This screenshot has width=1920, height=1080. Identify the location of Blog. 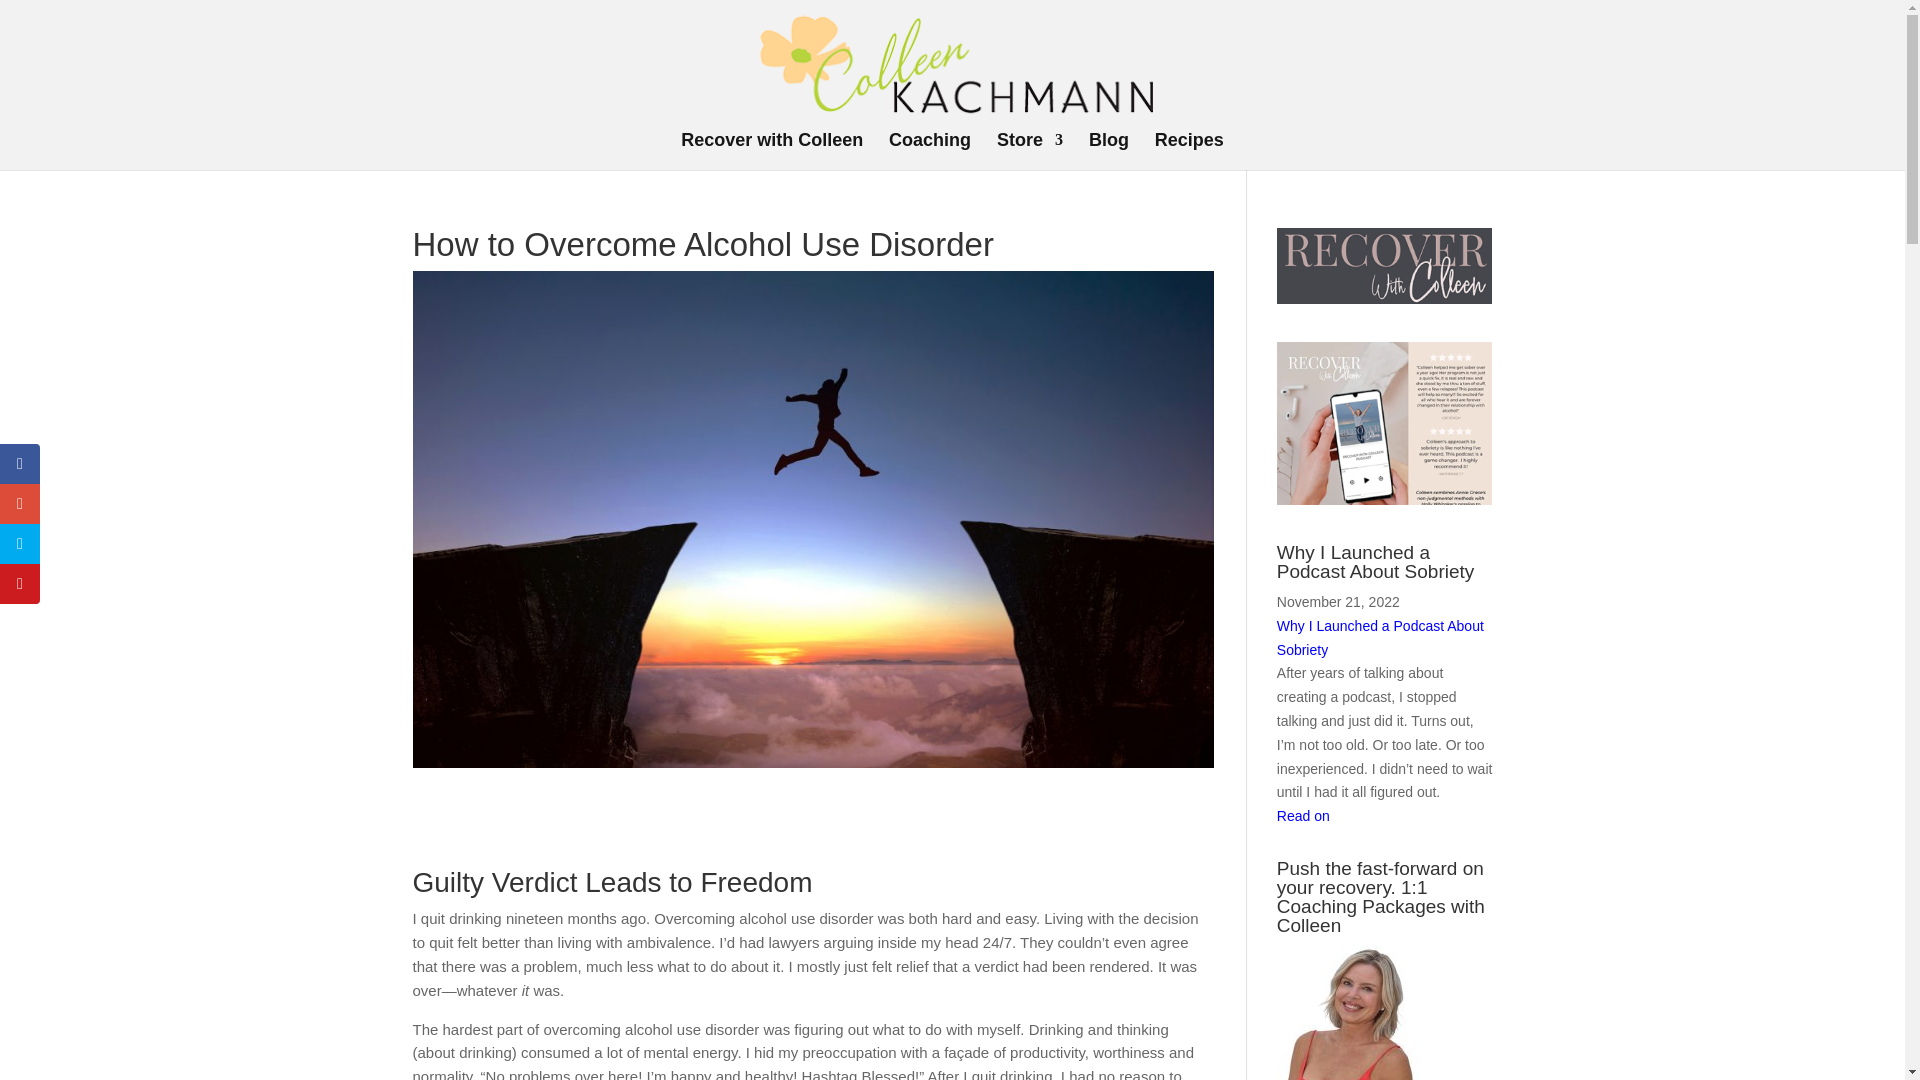
(1108, 150).